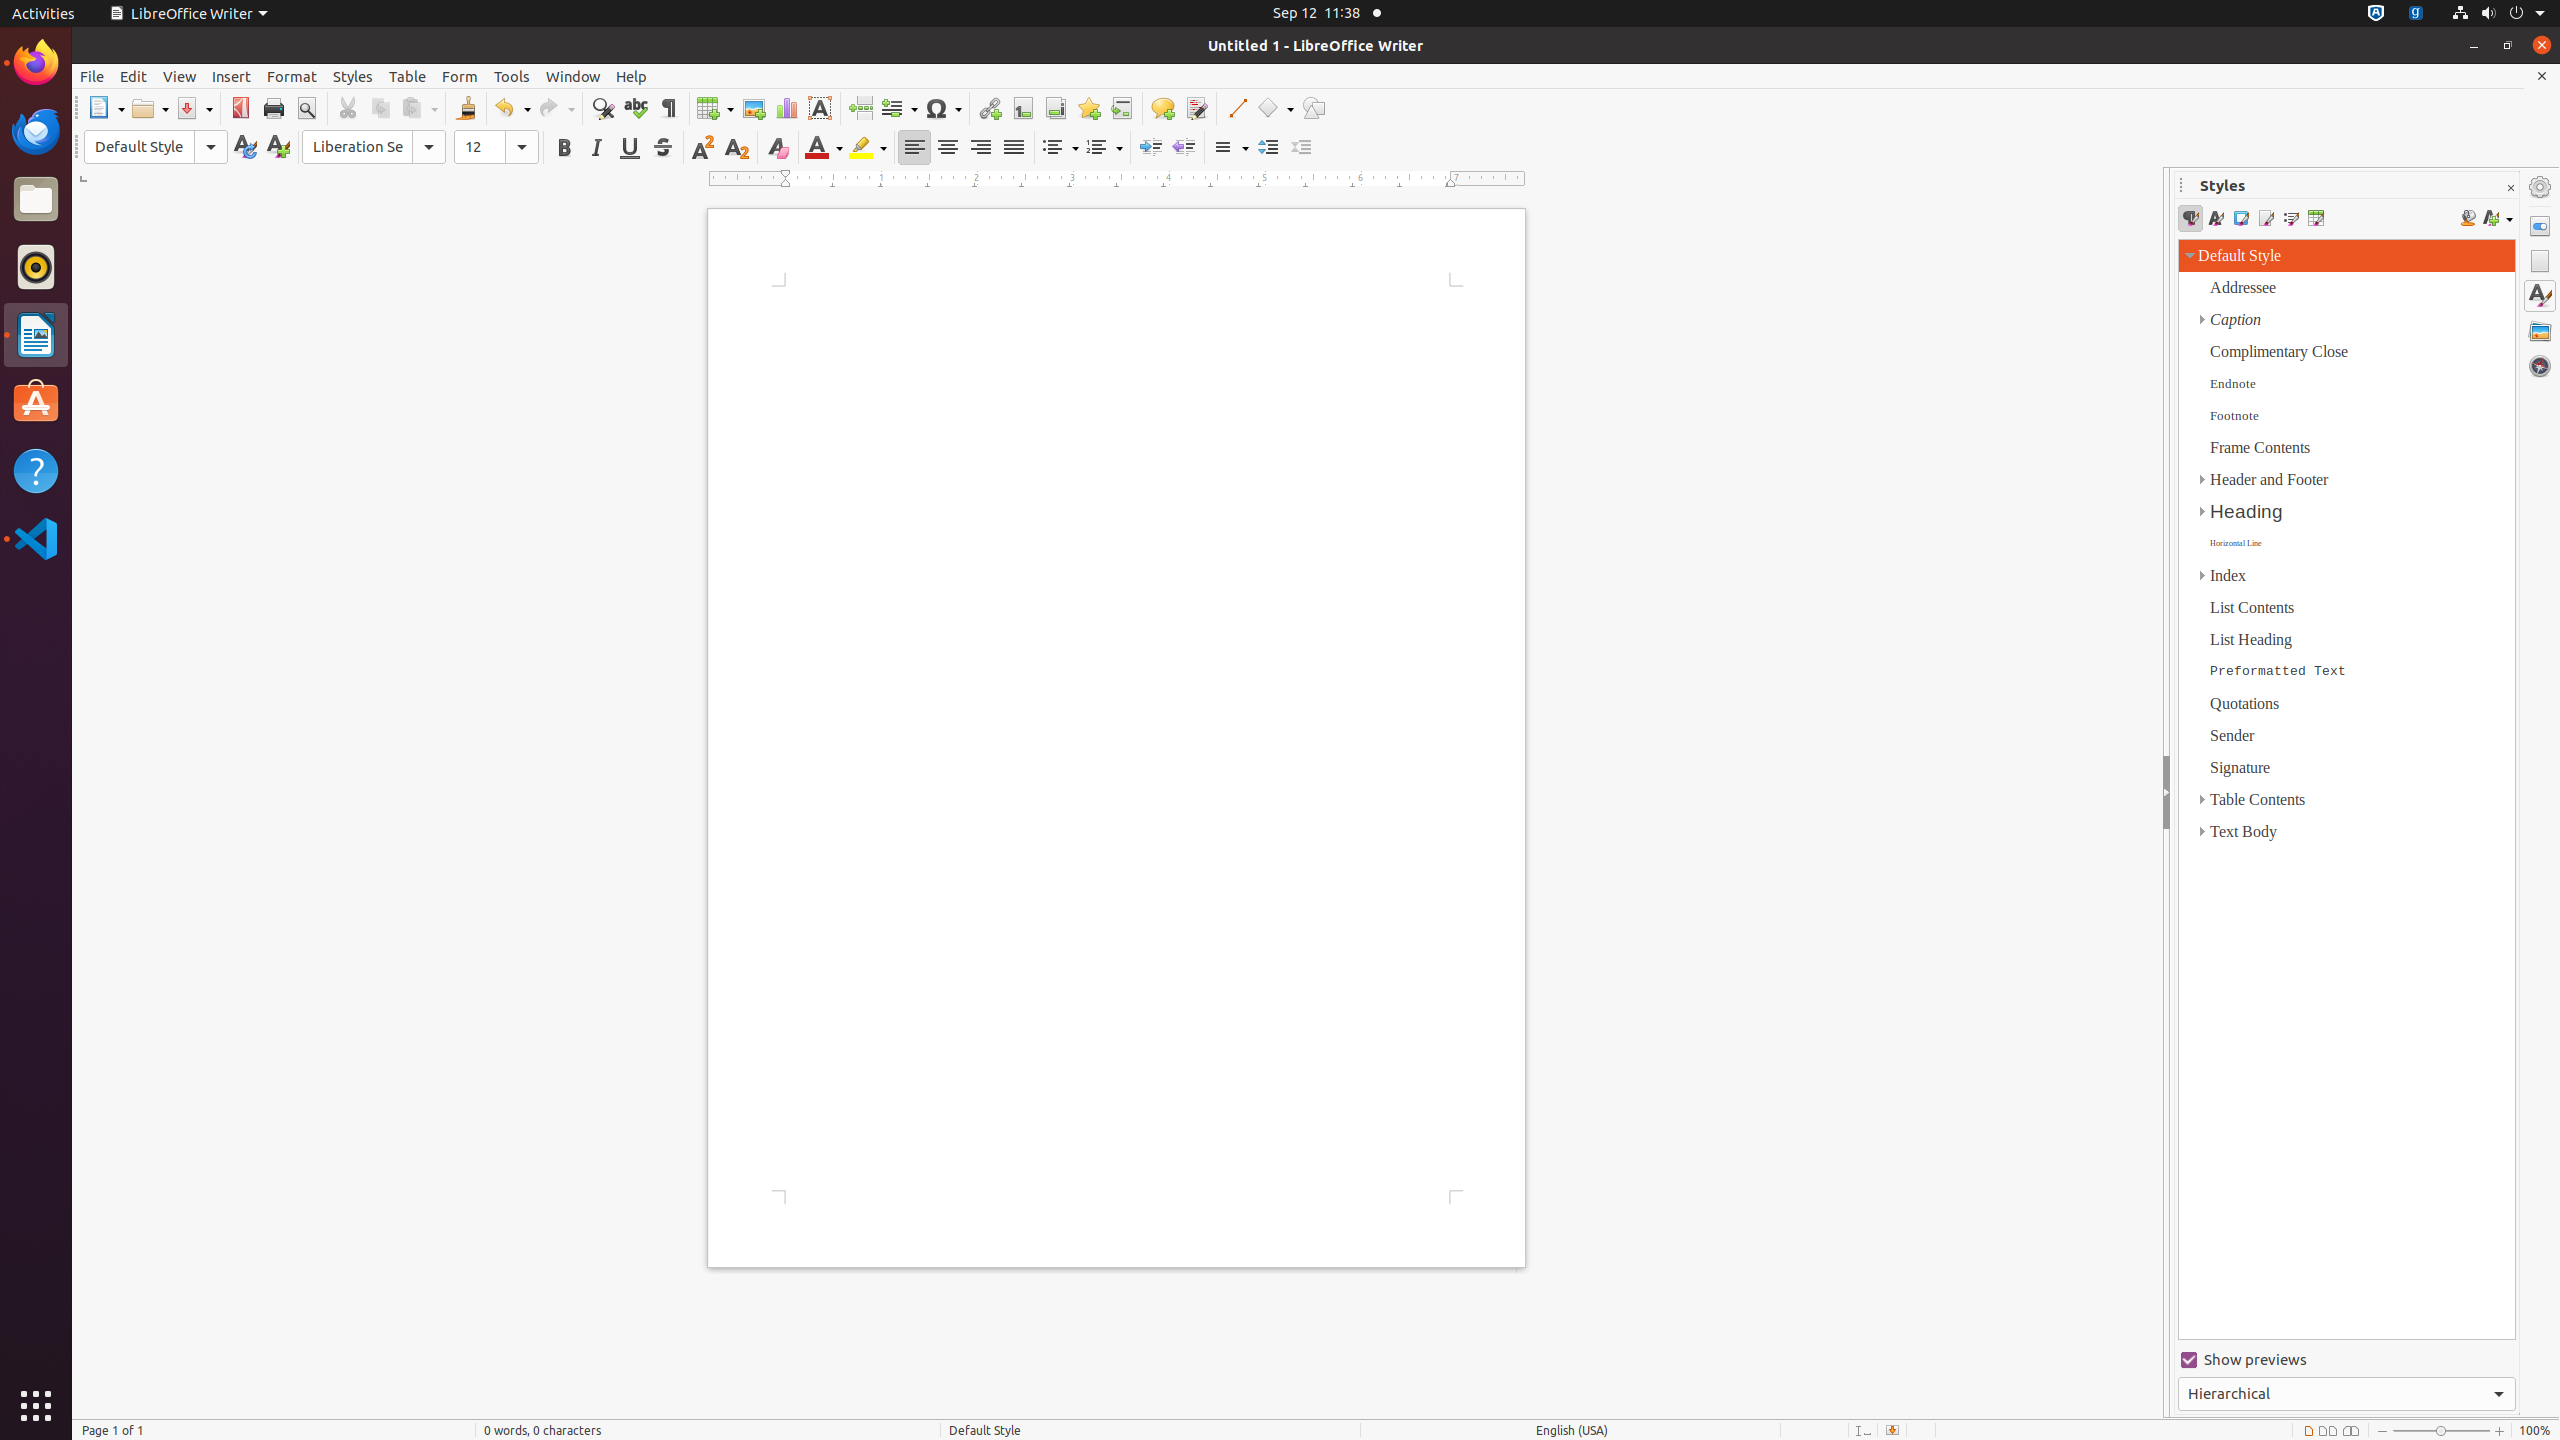  Describe the element at coordinates (943, 108) in the screenshot. I see `Symbol` at that location.